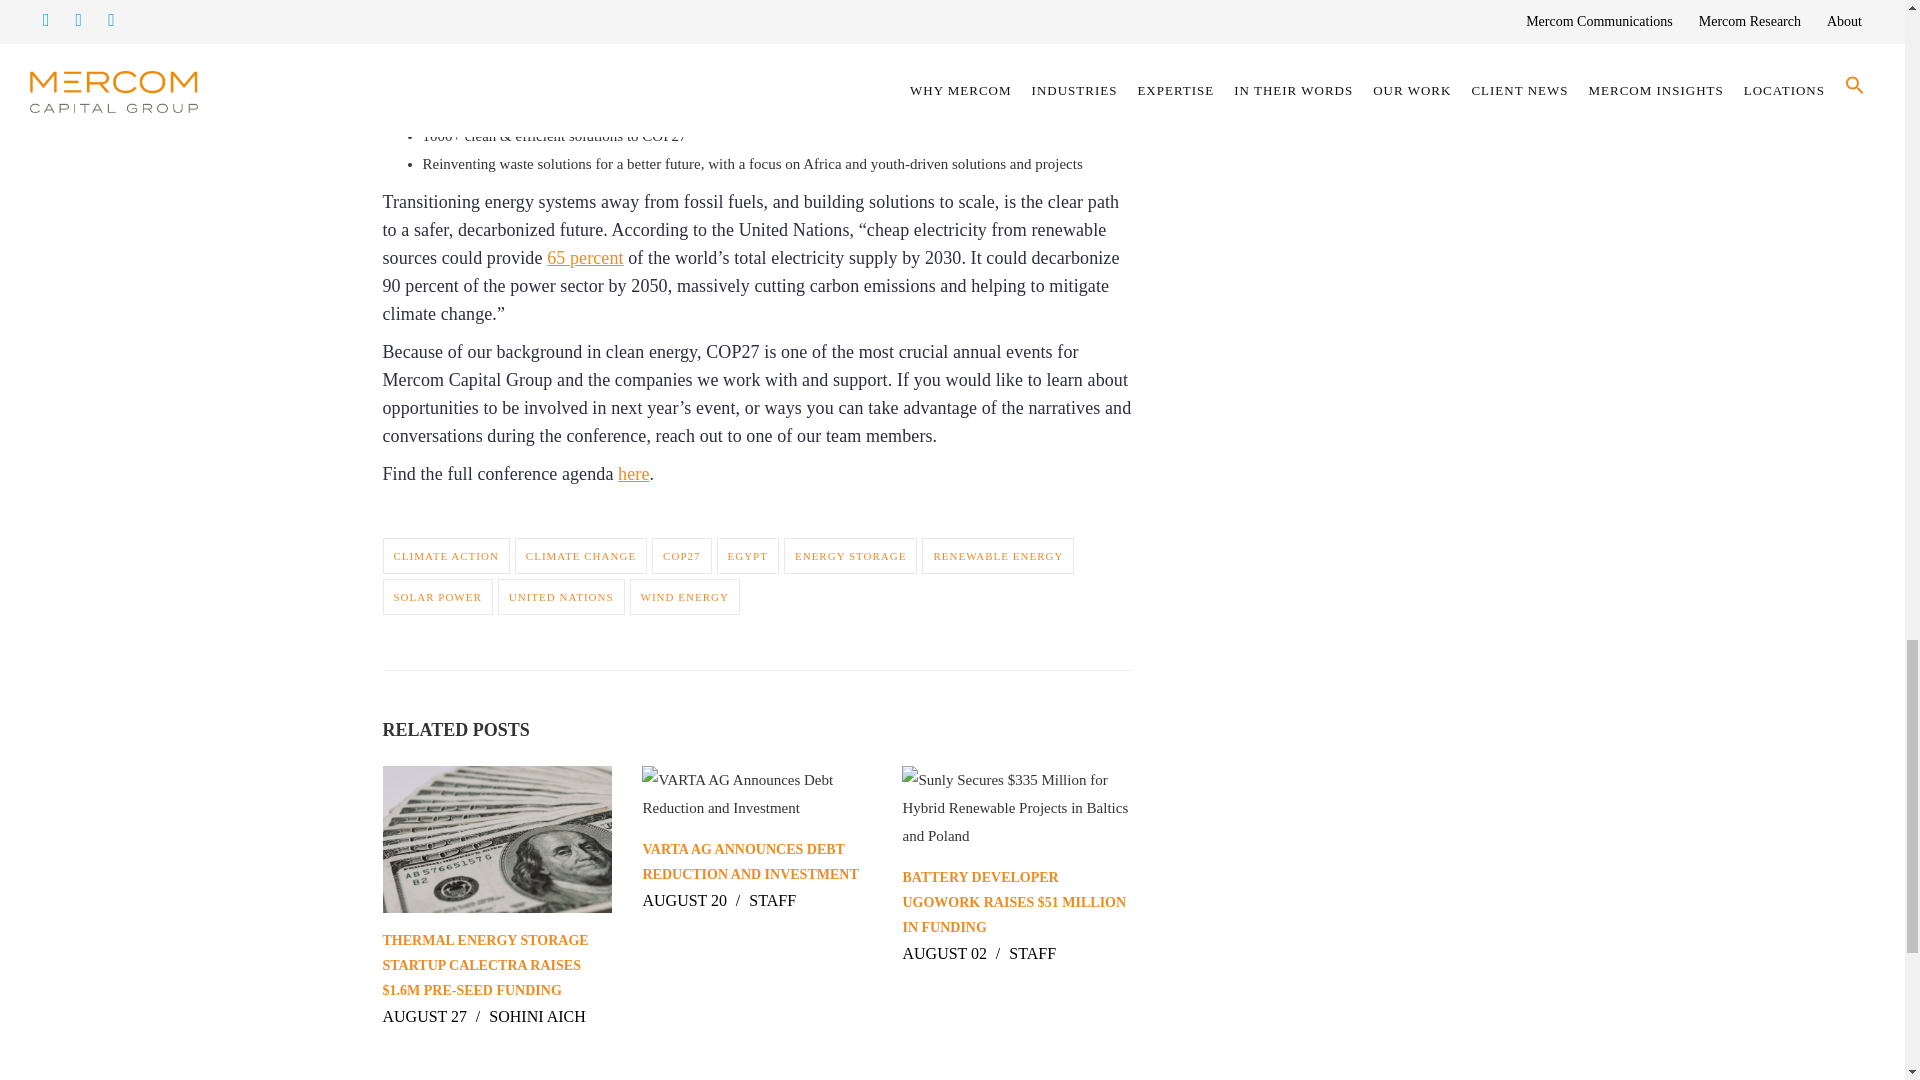  What do you see at coordinates (633, 474) in the screenshot?
I see `here` at bounding box center [633, 474].